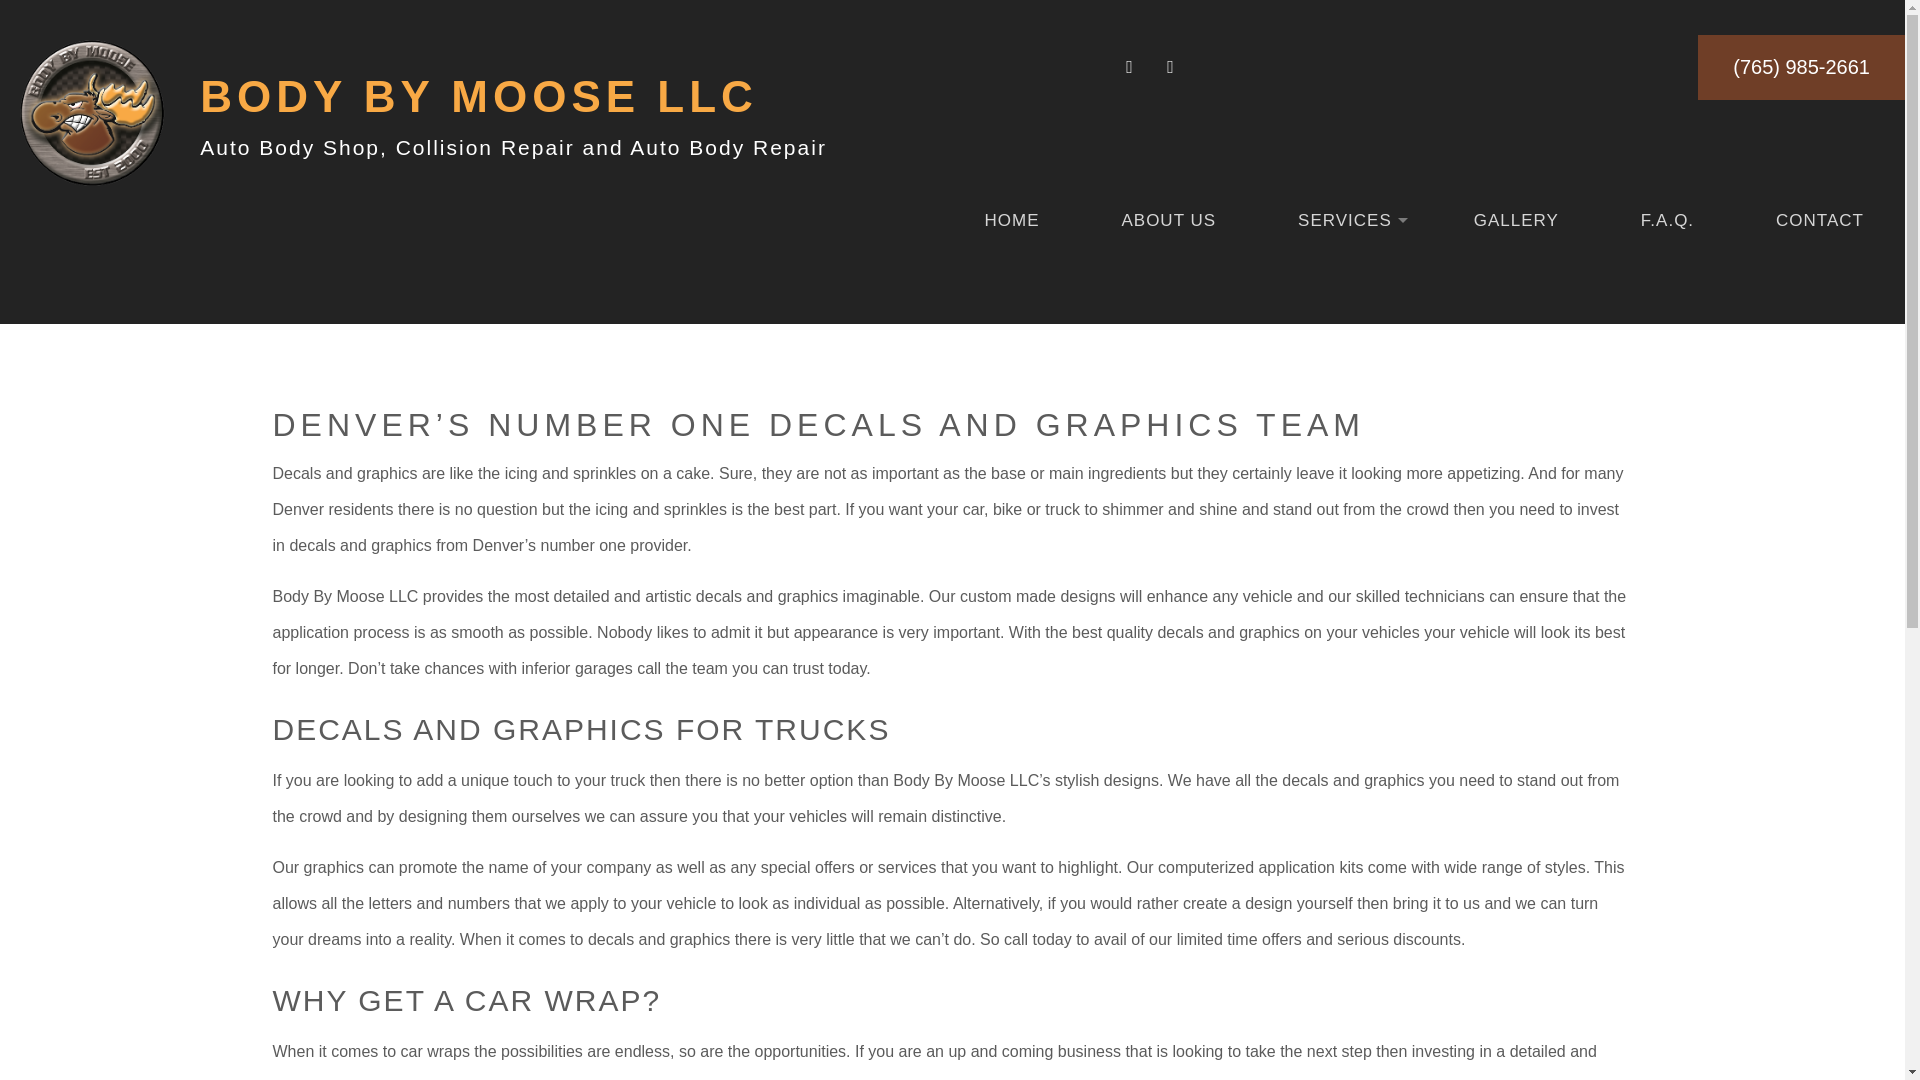  Describe the element at coordinates (1130, 295) in the screenshot. I see `AUTO AC` at that location.